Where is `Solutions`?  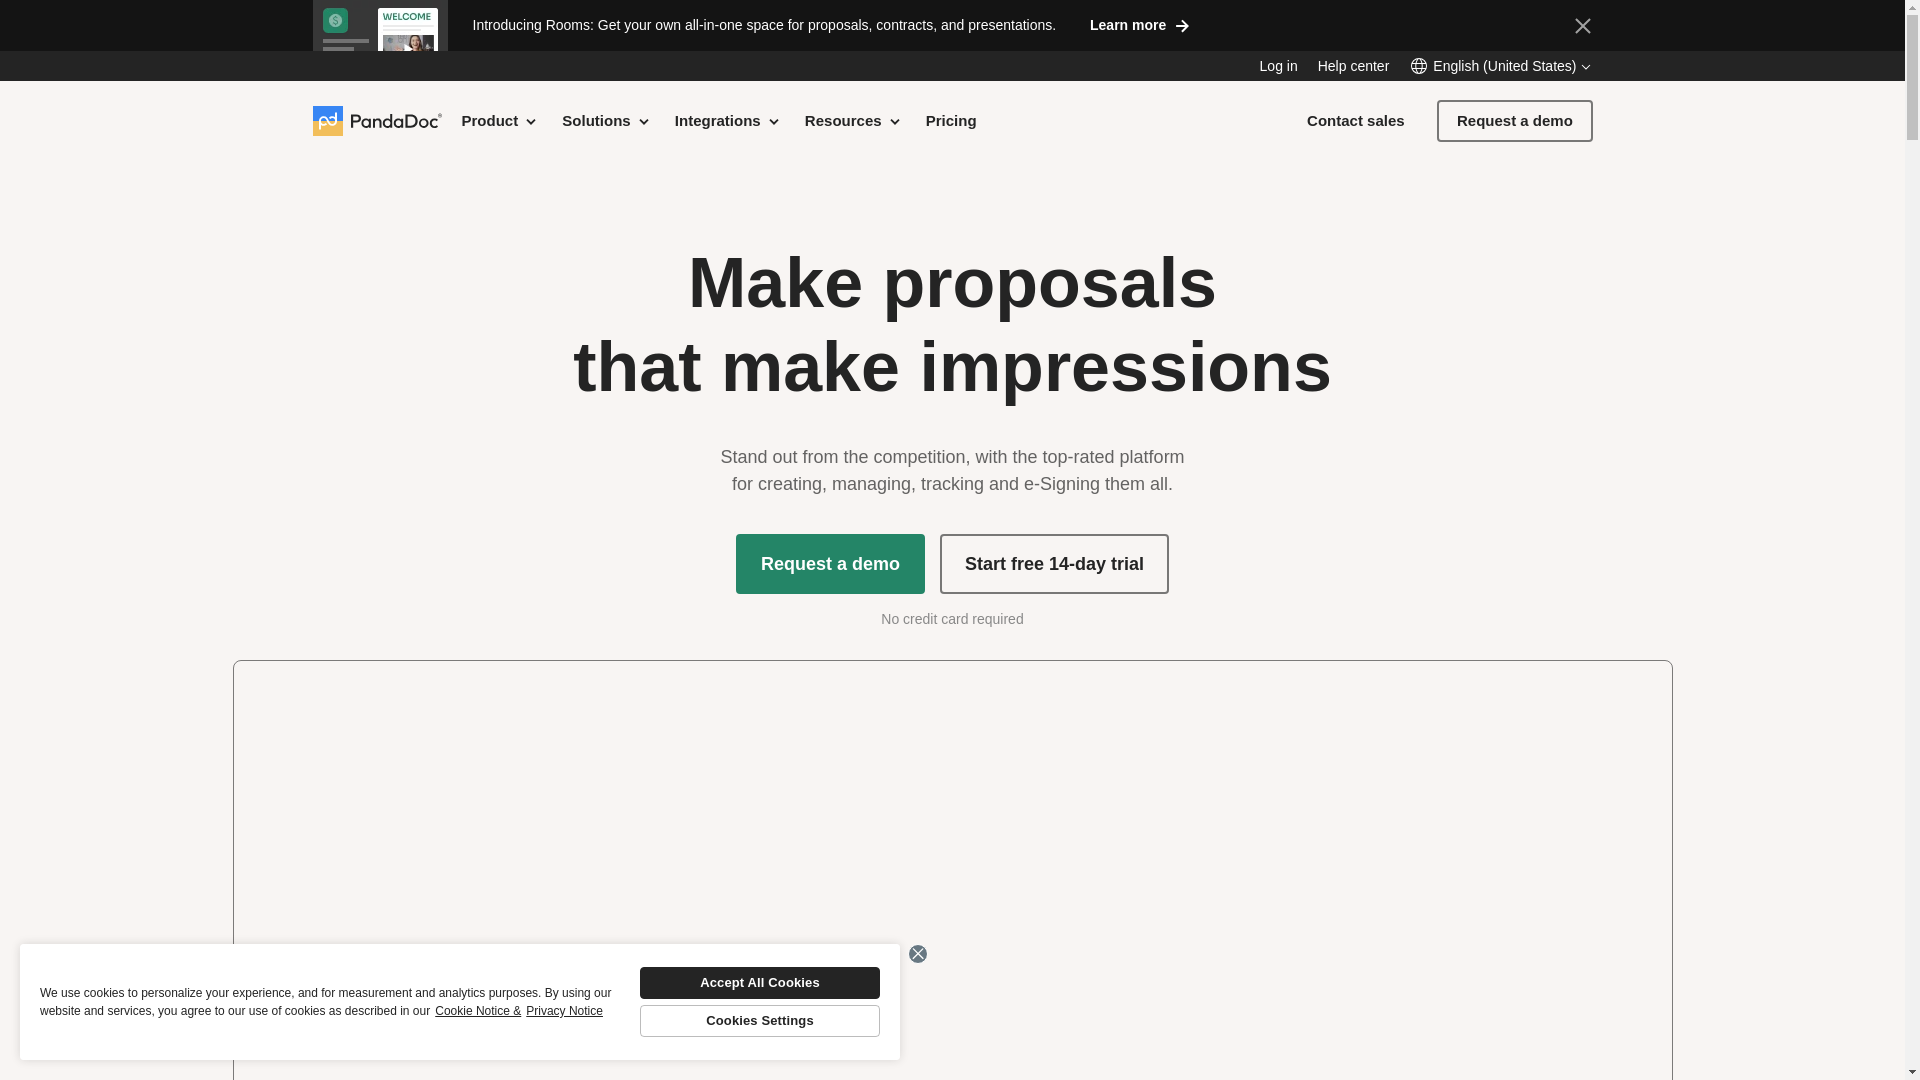
Solutions is located at coordinates (606, 120).